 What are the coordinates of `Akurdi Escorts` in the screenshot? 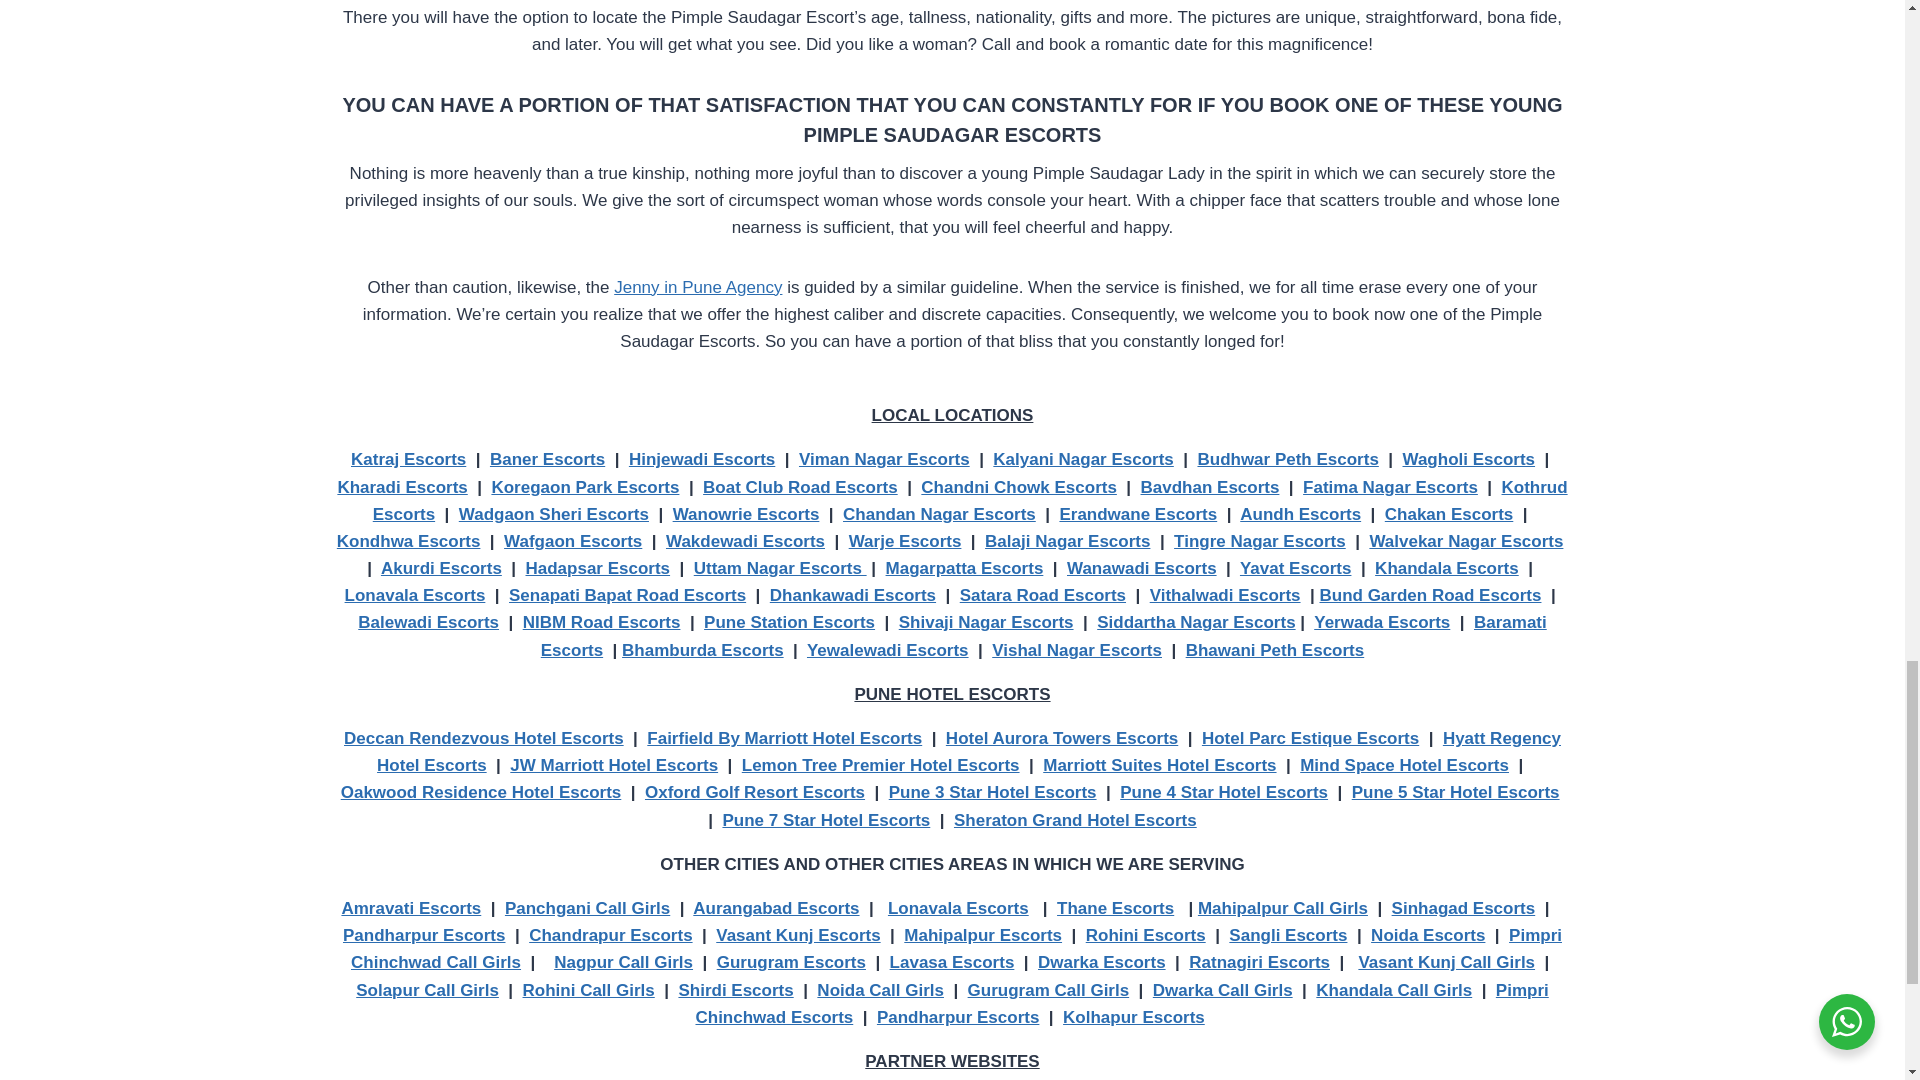 It's located at (440, 568).